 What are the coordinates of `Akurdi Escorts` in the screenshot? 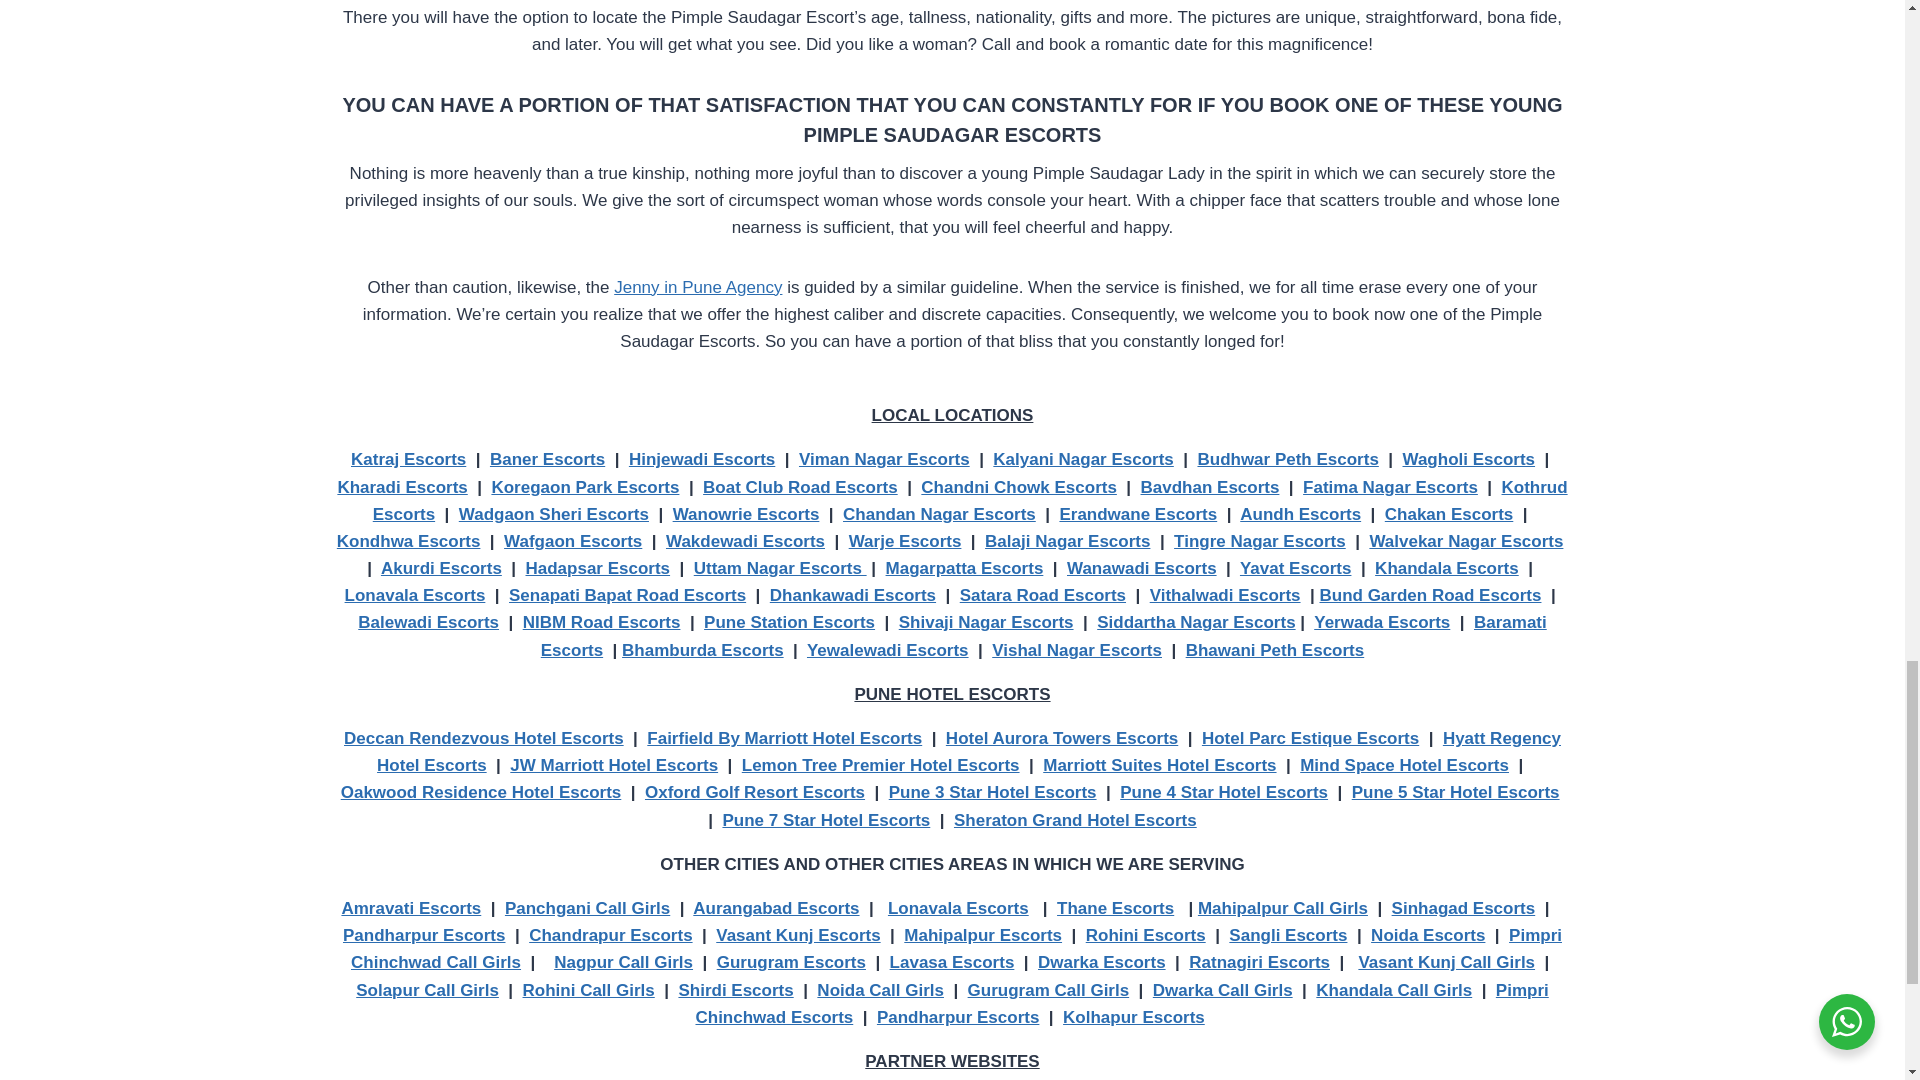 It's located at (440, 568).